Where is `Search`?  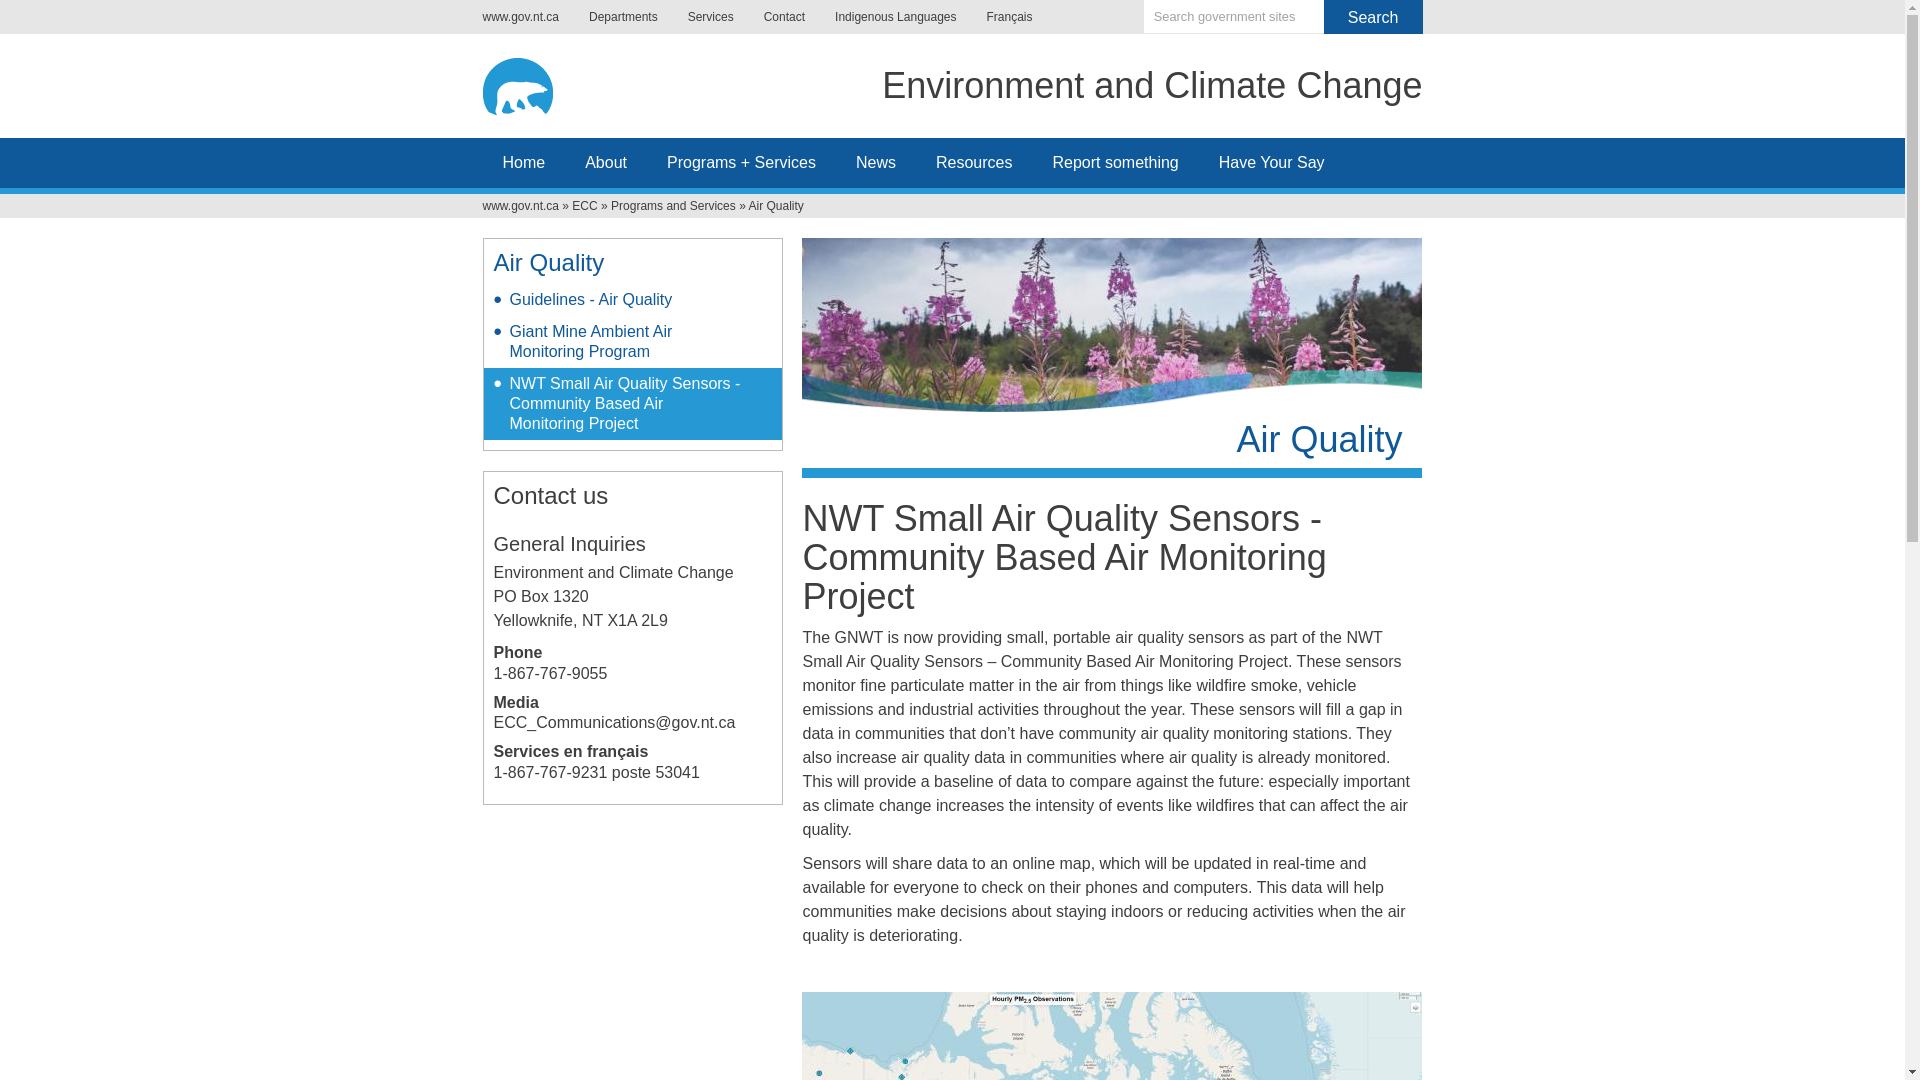 Search is located at coordinates (1373, 16).